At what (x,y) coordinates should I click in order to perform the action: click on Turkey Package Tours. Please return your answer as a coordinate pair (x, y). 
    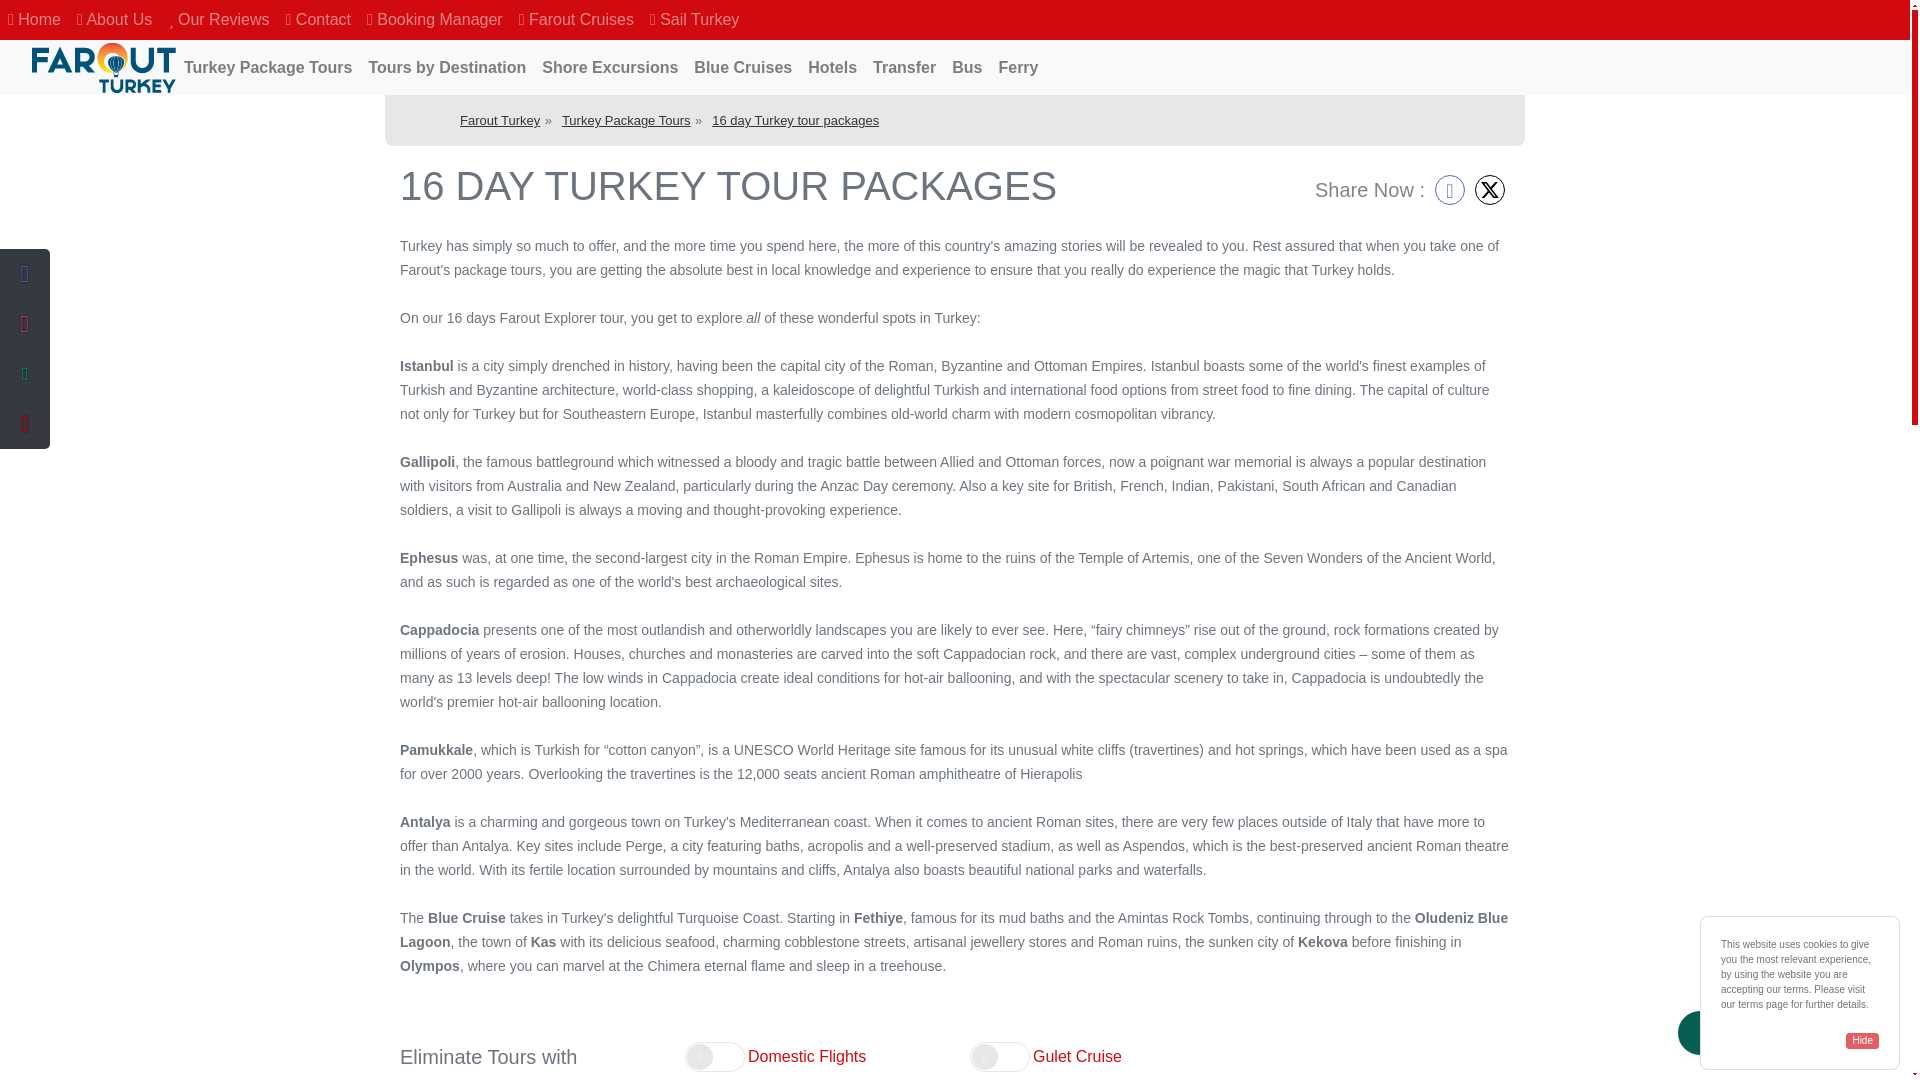
    Looking at the image, I should click on (268, 67).